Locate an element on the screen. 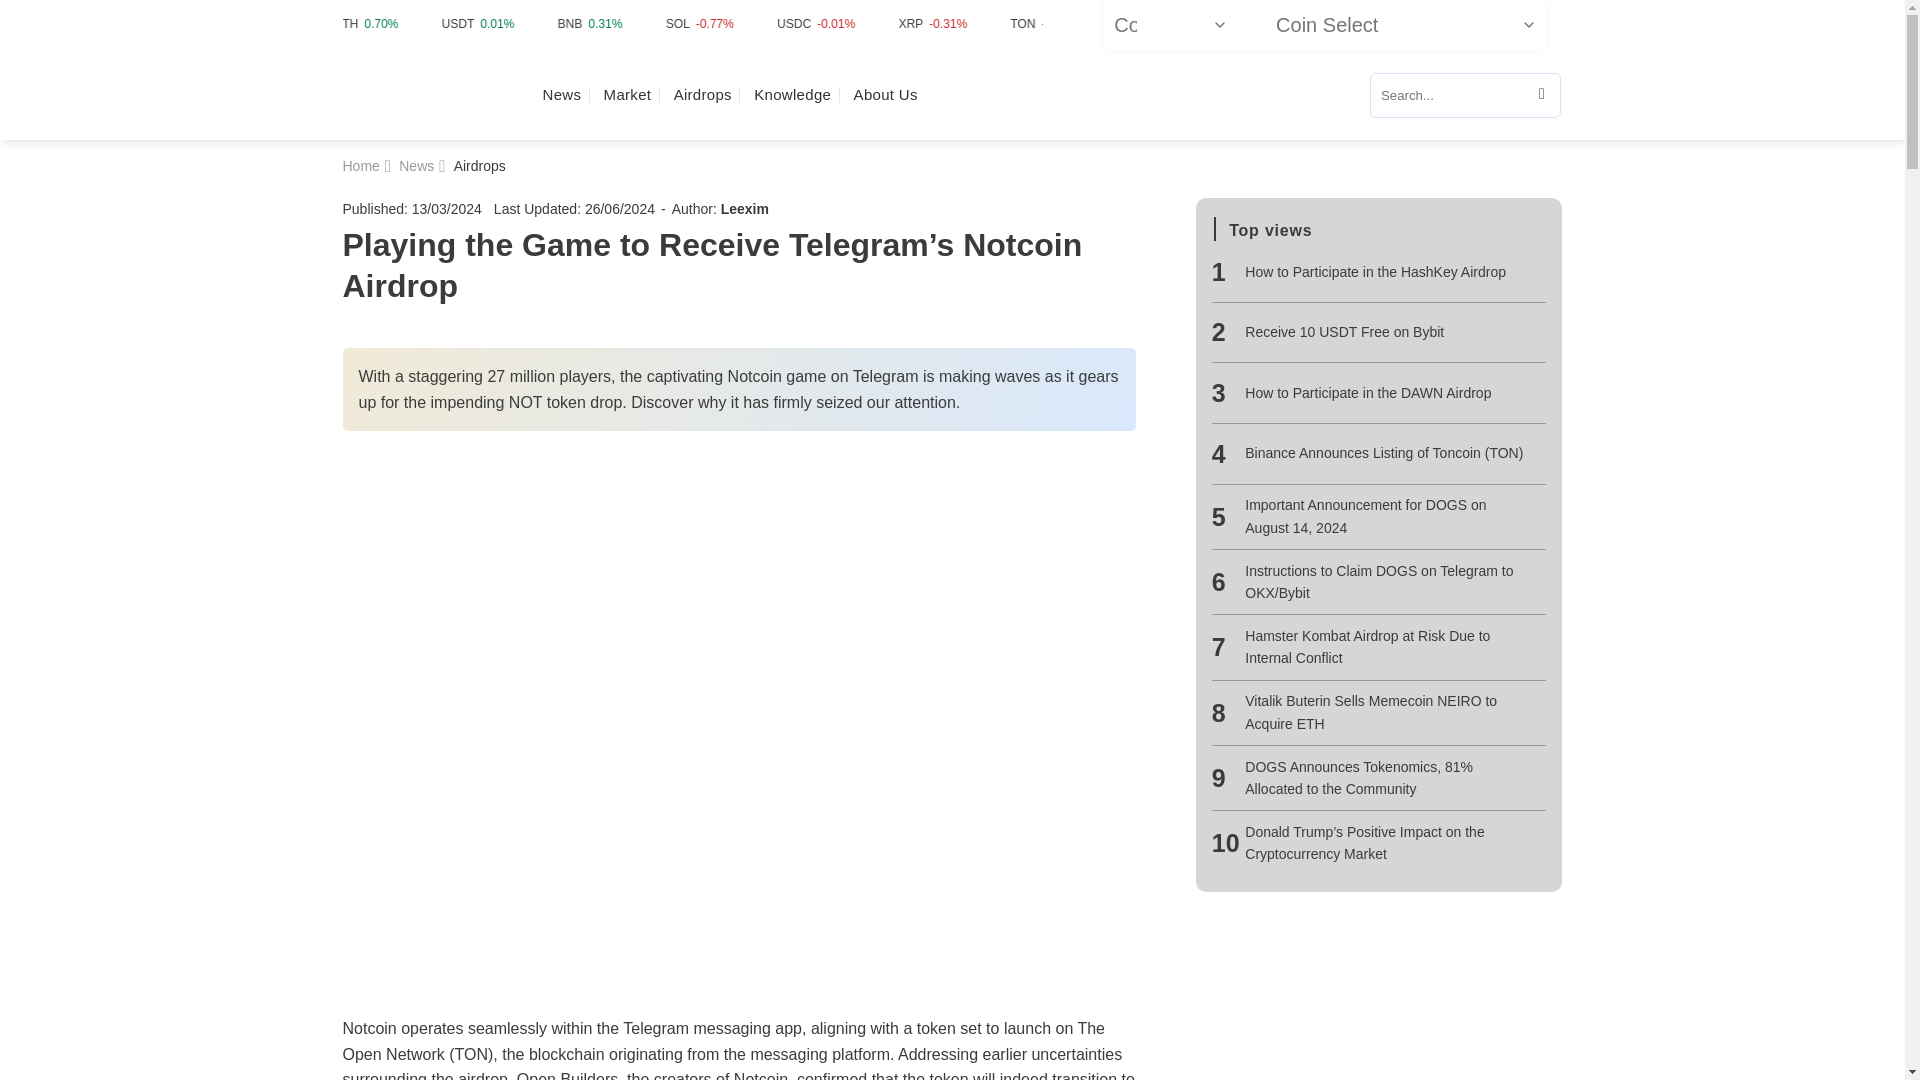 The height and width of the screenshot is (1080, 1920). Airdrops is located at coordinates (480, 165).